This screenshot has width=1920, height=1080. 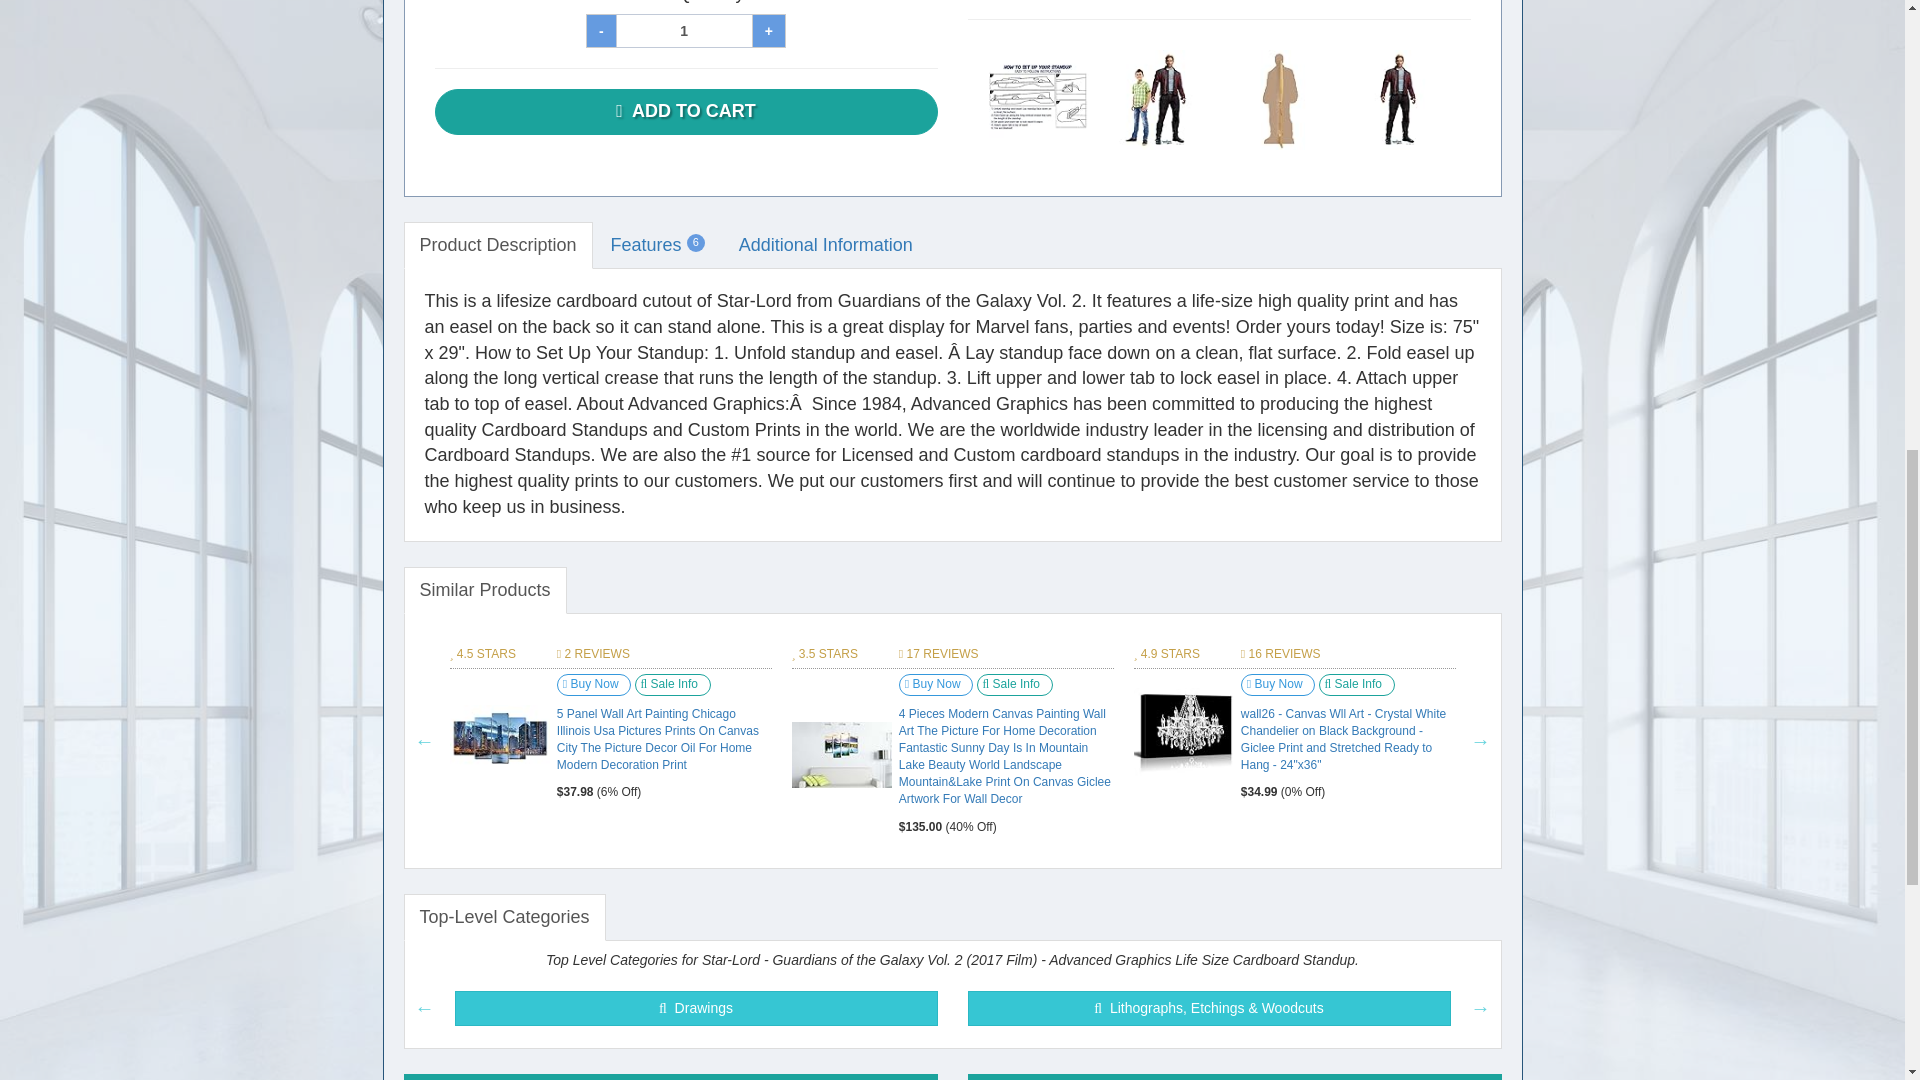 What do you see at coordinates (658, 246) in the screenshot?
I see `Features 6` at bounding box center [658, 246].